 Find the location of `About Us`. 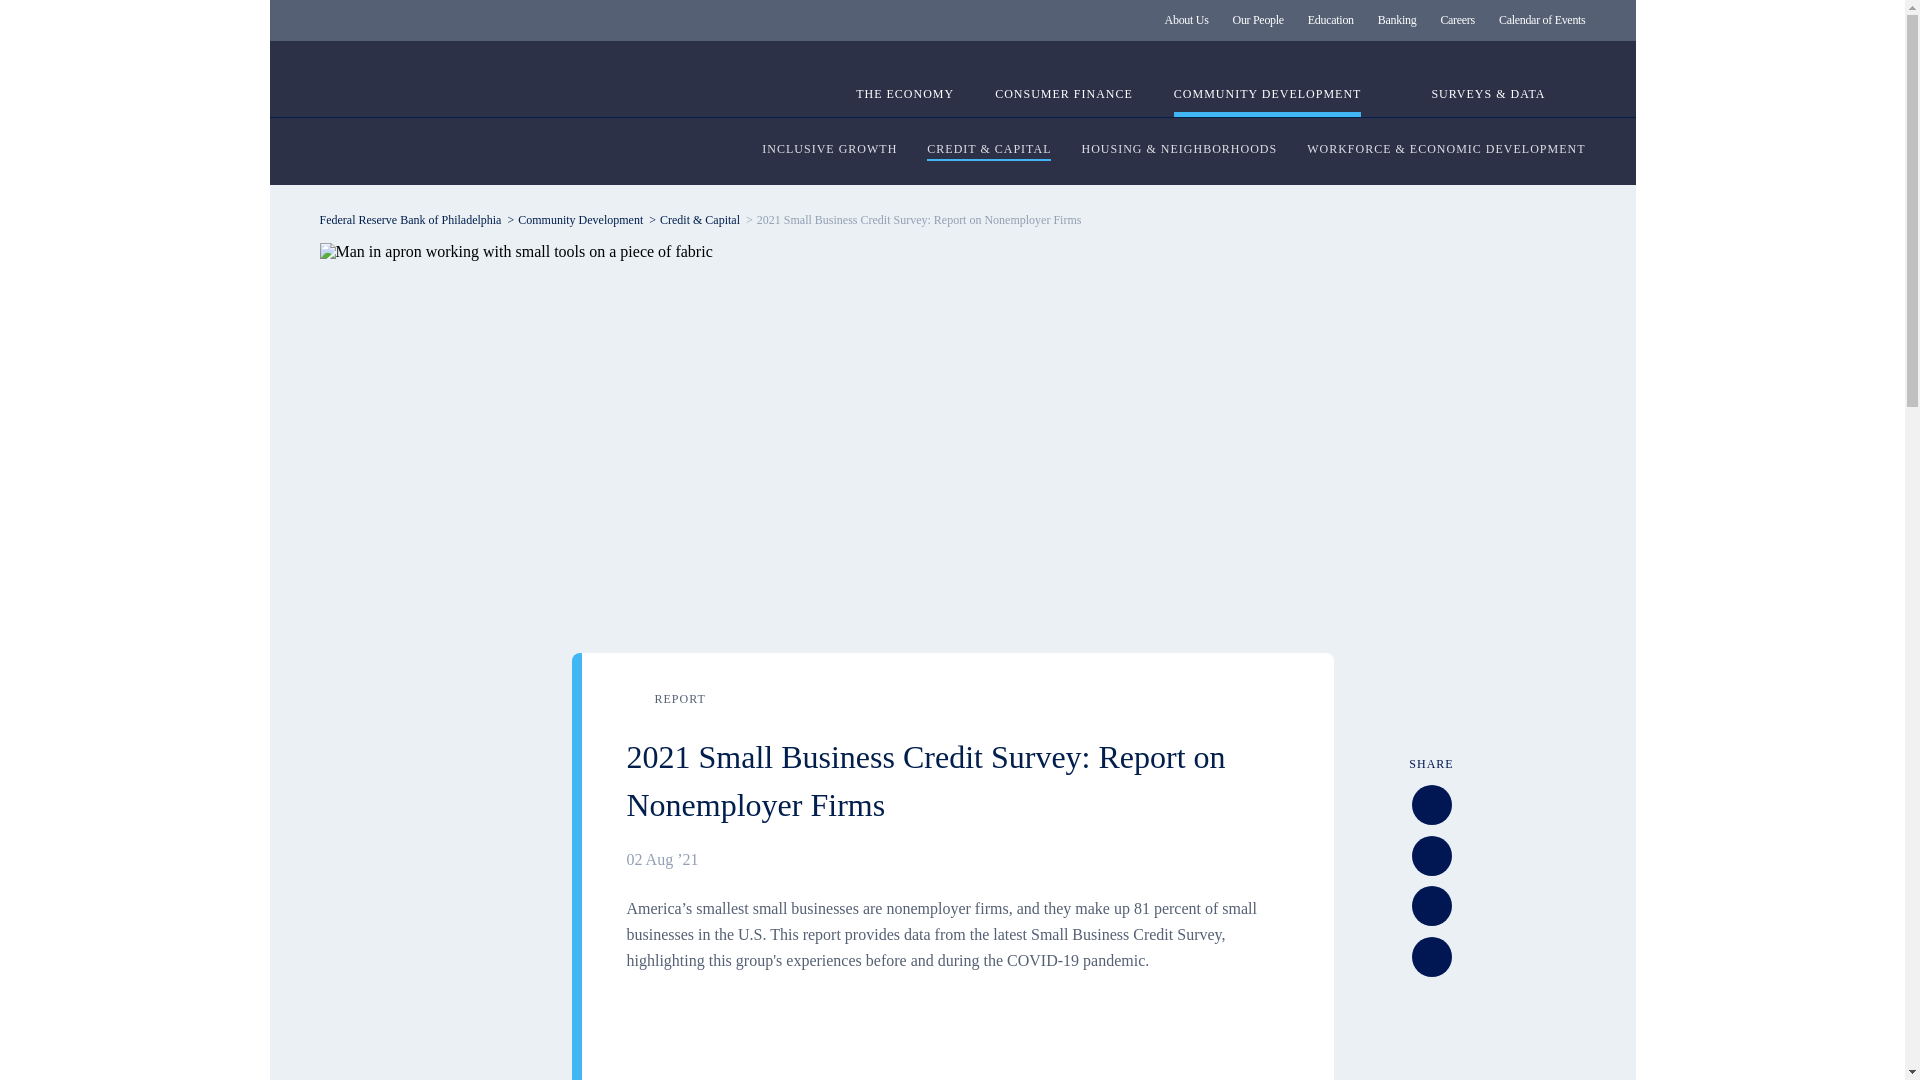

About Us is located at coordinates (1187, 20).